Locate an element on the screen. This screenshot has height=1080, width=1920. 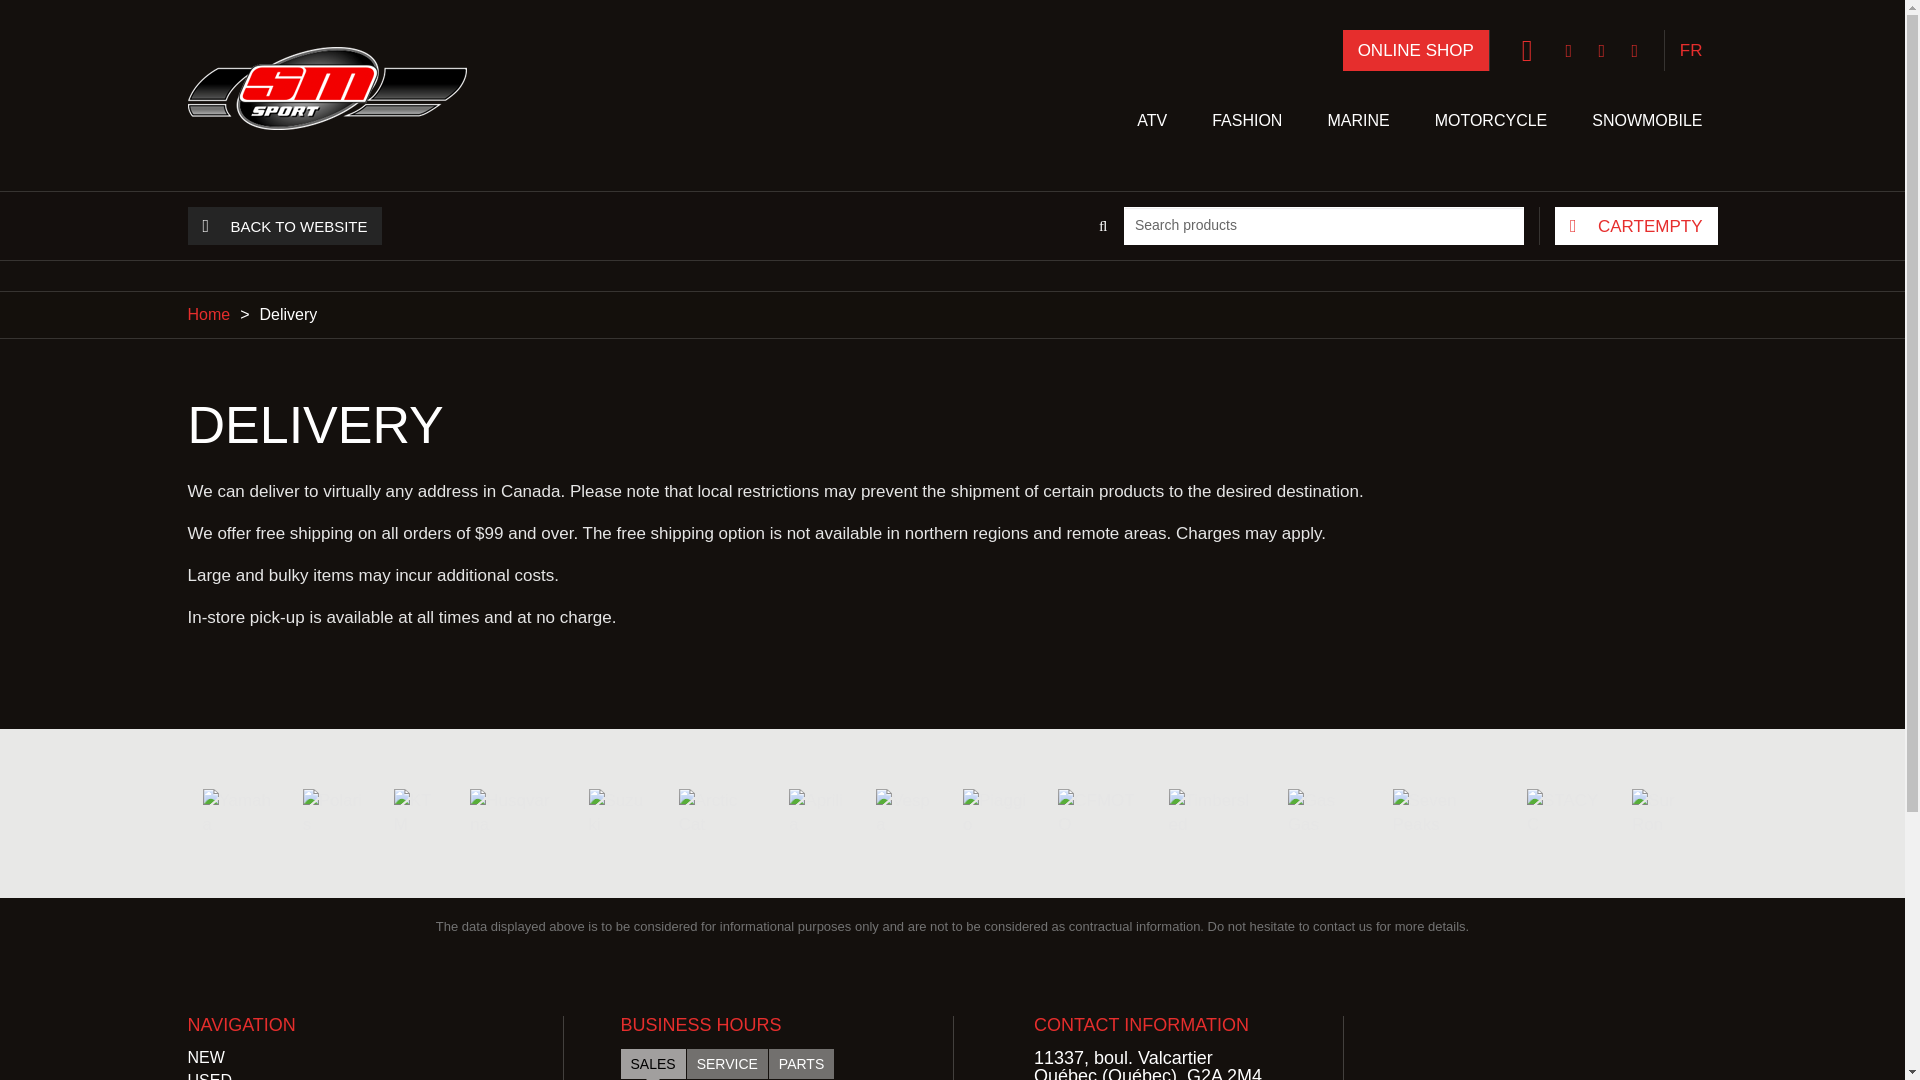
View your shopping cart is located at coordinates (1636, 226).